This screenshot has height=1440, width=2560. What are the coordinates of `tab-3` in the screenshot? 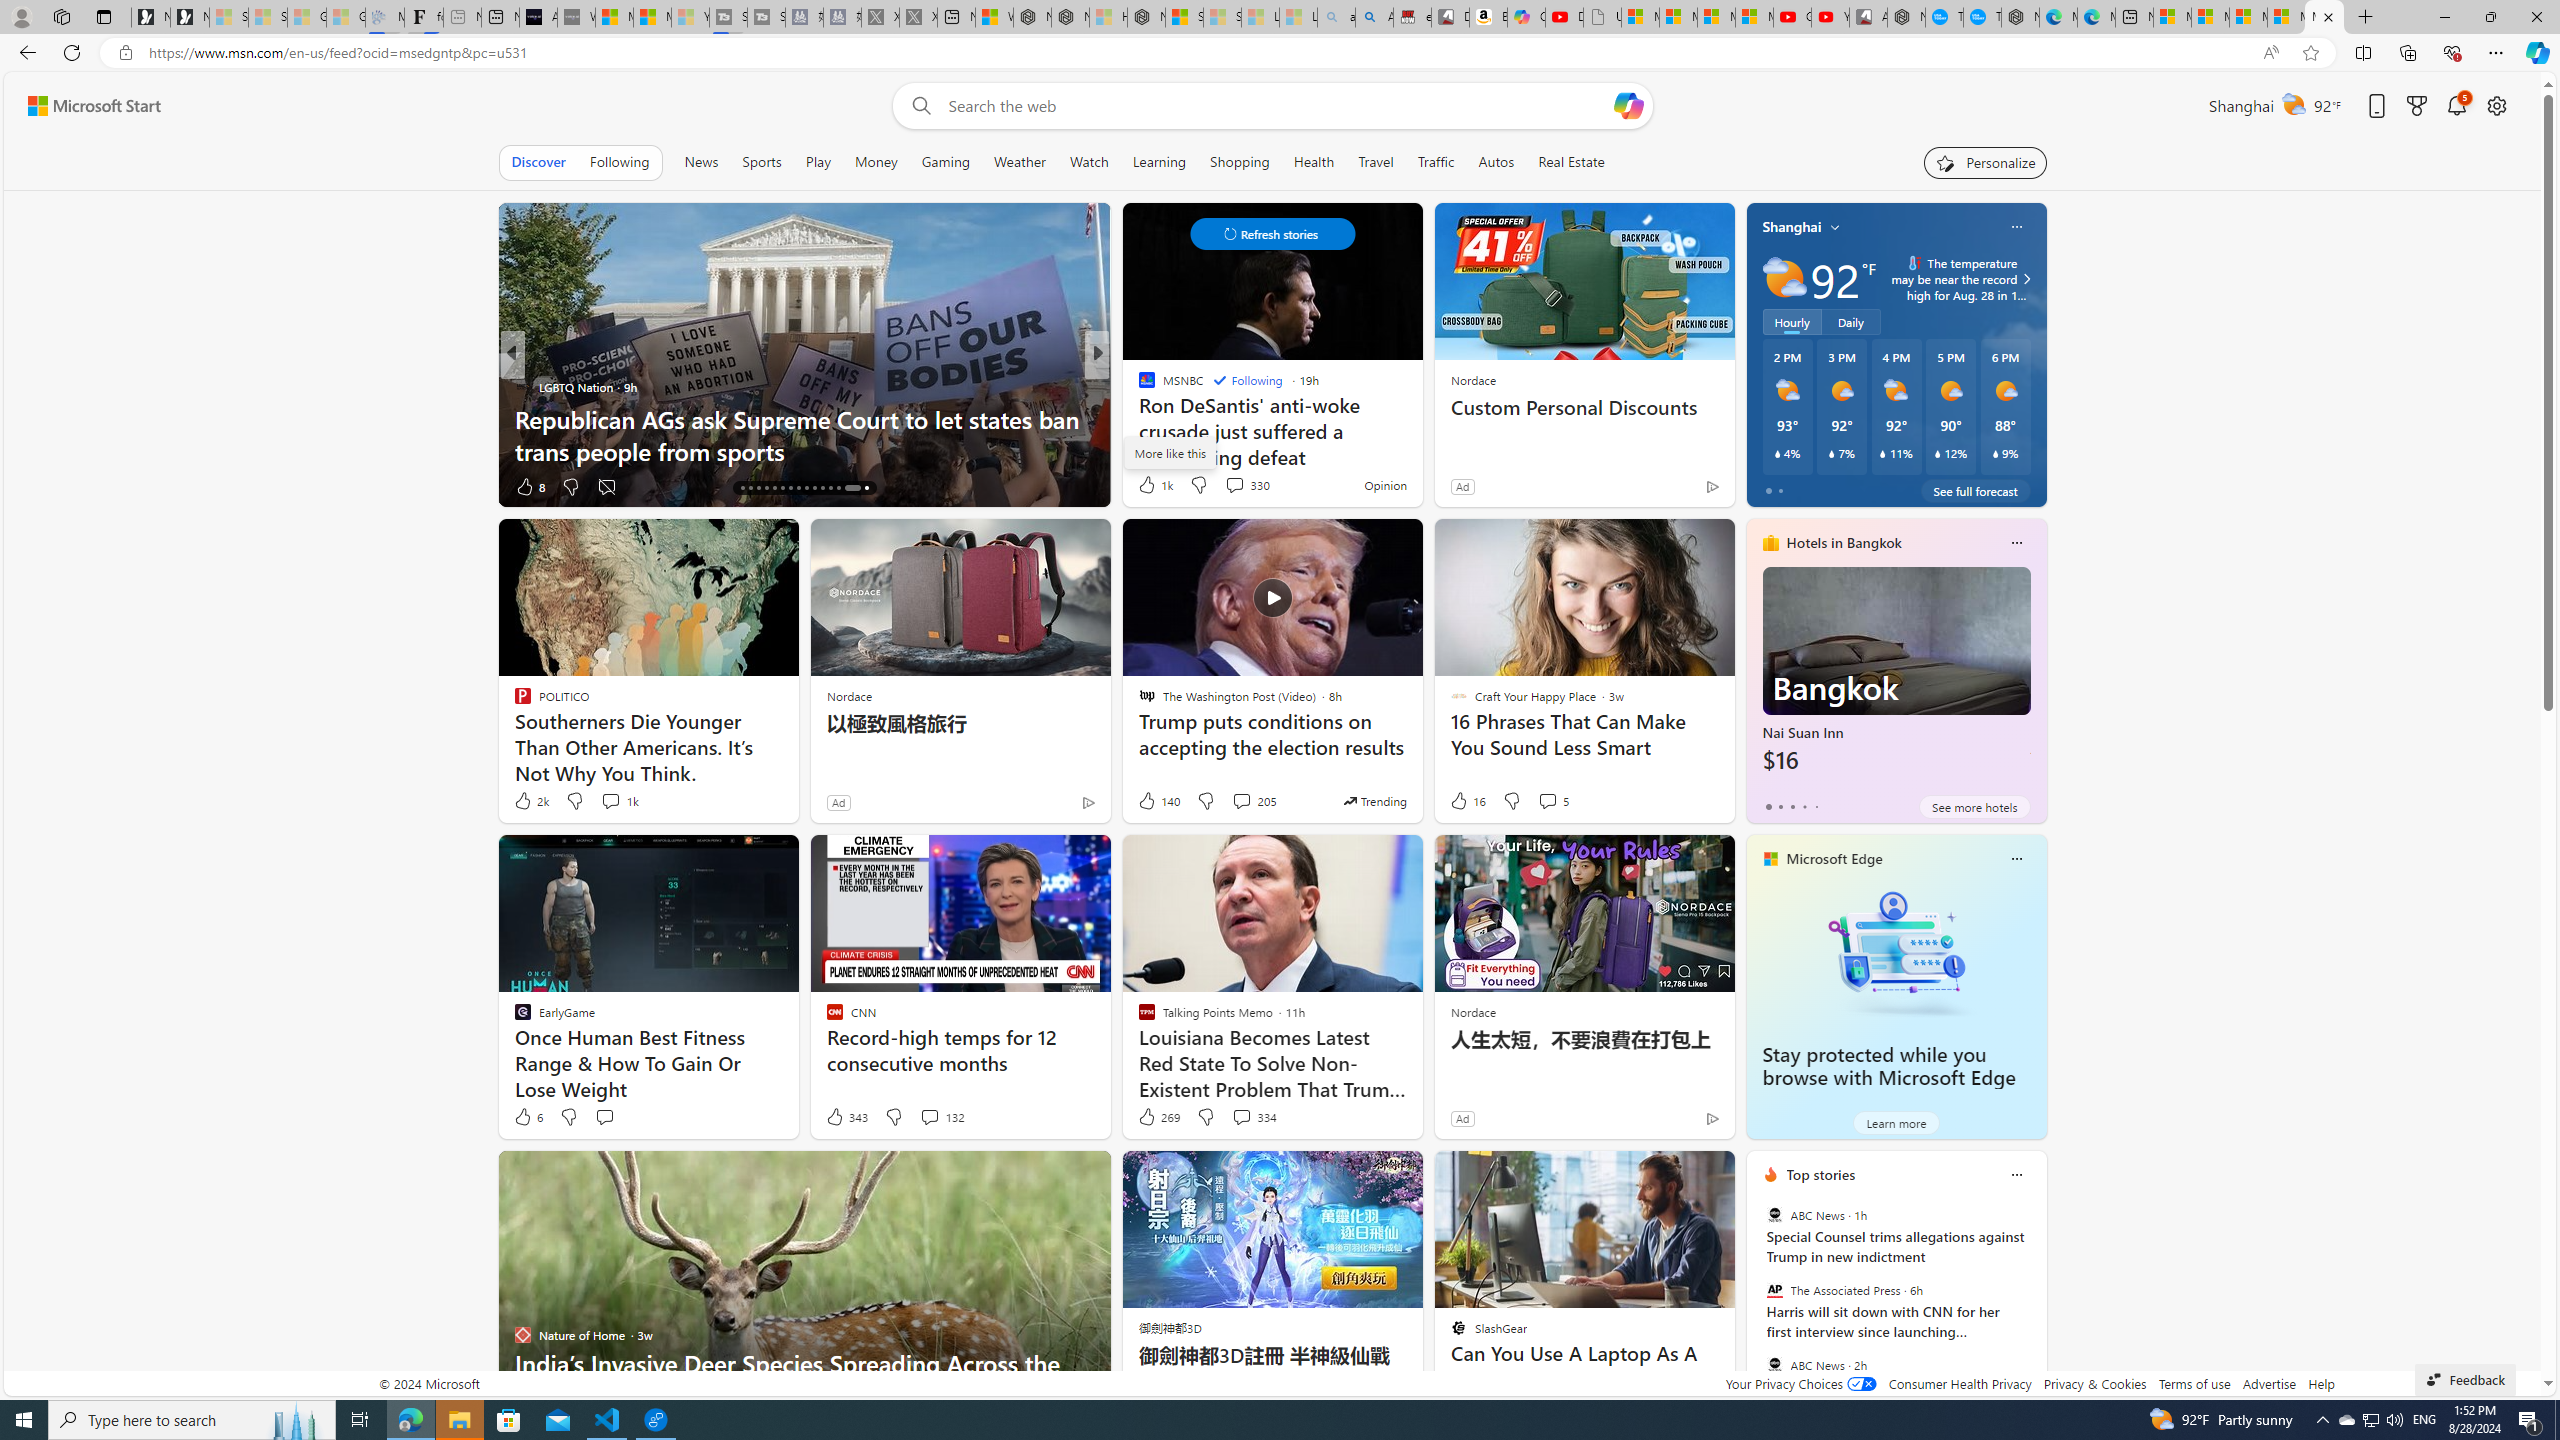 It's located at (1803, 806).